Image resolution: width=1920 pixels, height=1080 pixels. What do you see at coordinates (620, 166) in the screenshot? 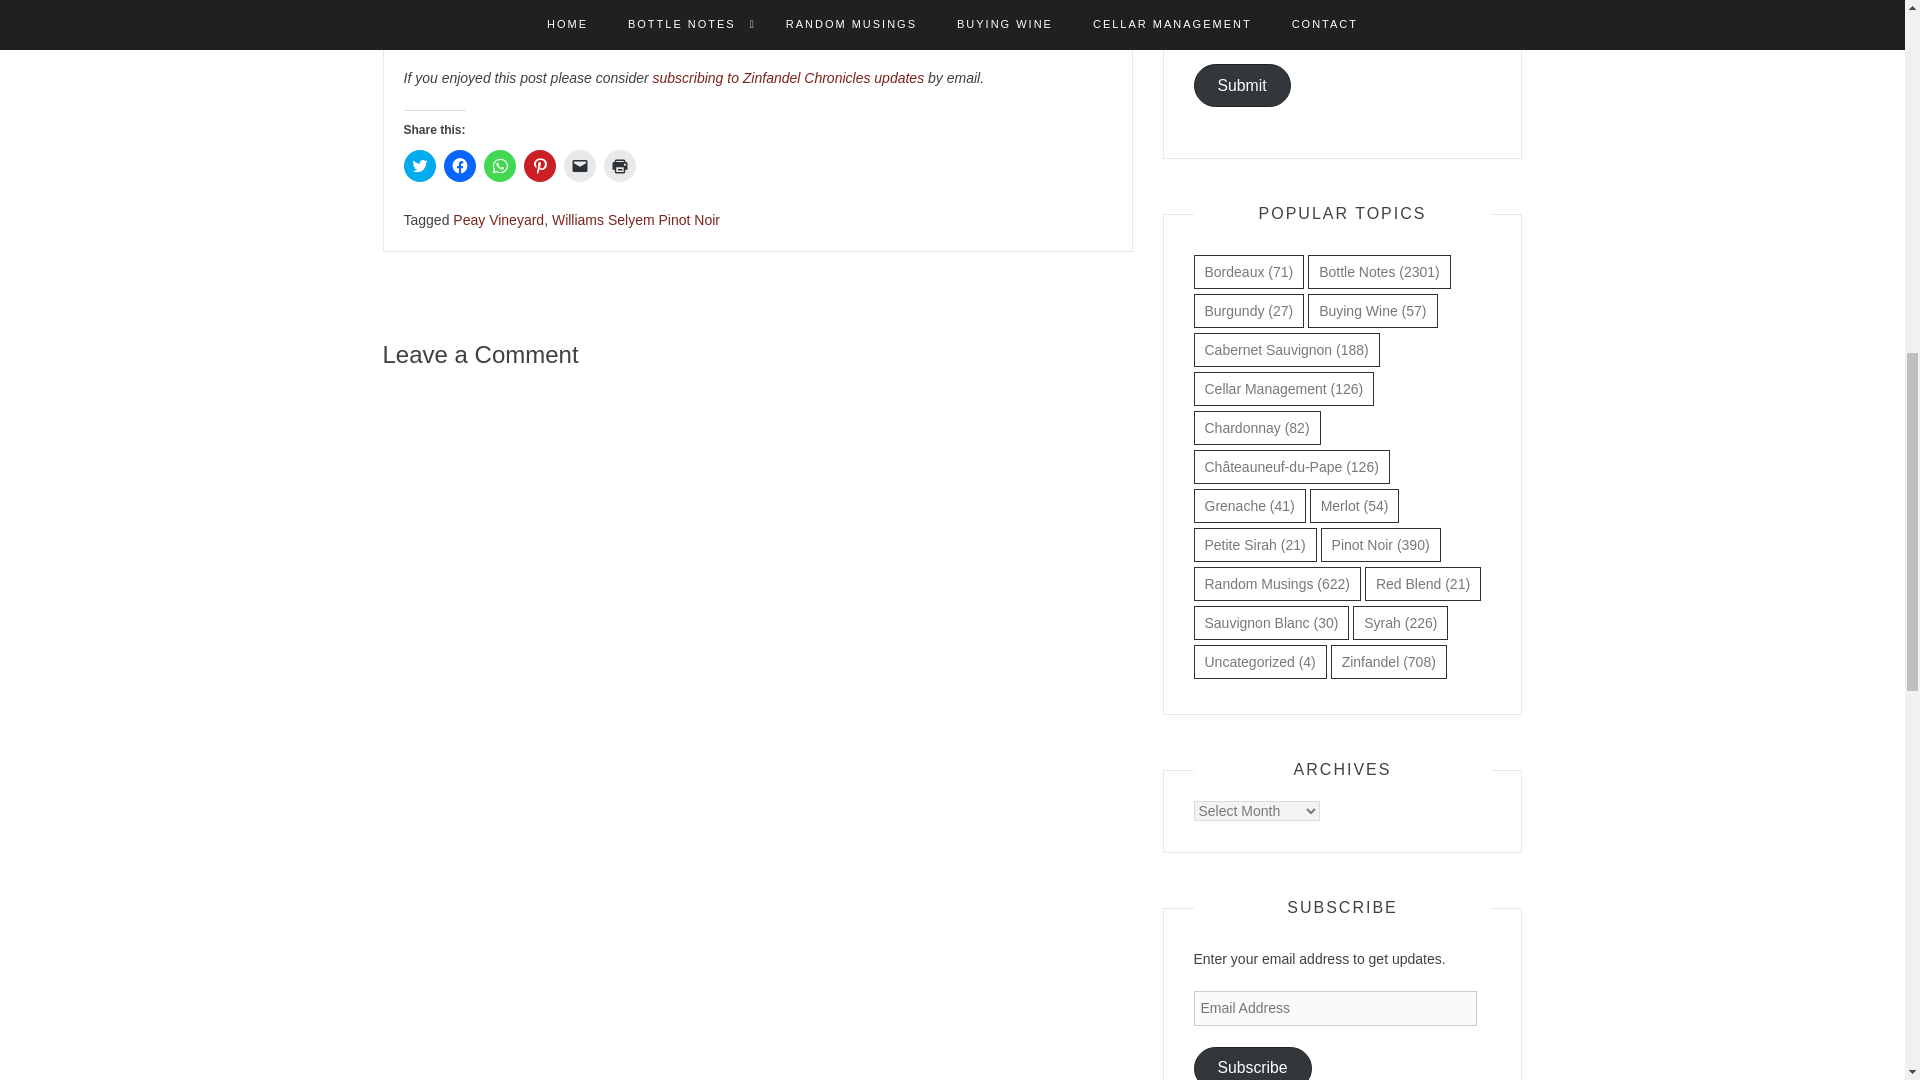
I see `Click to print` at bounding box center [620, 166].